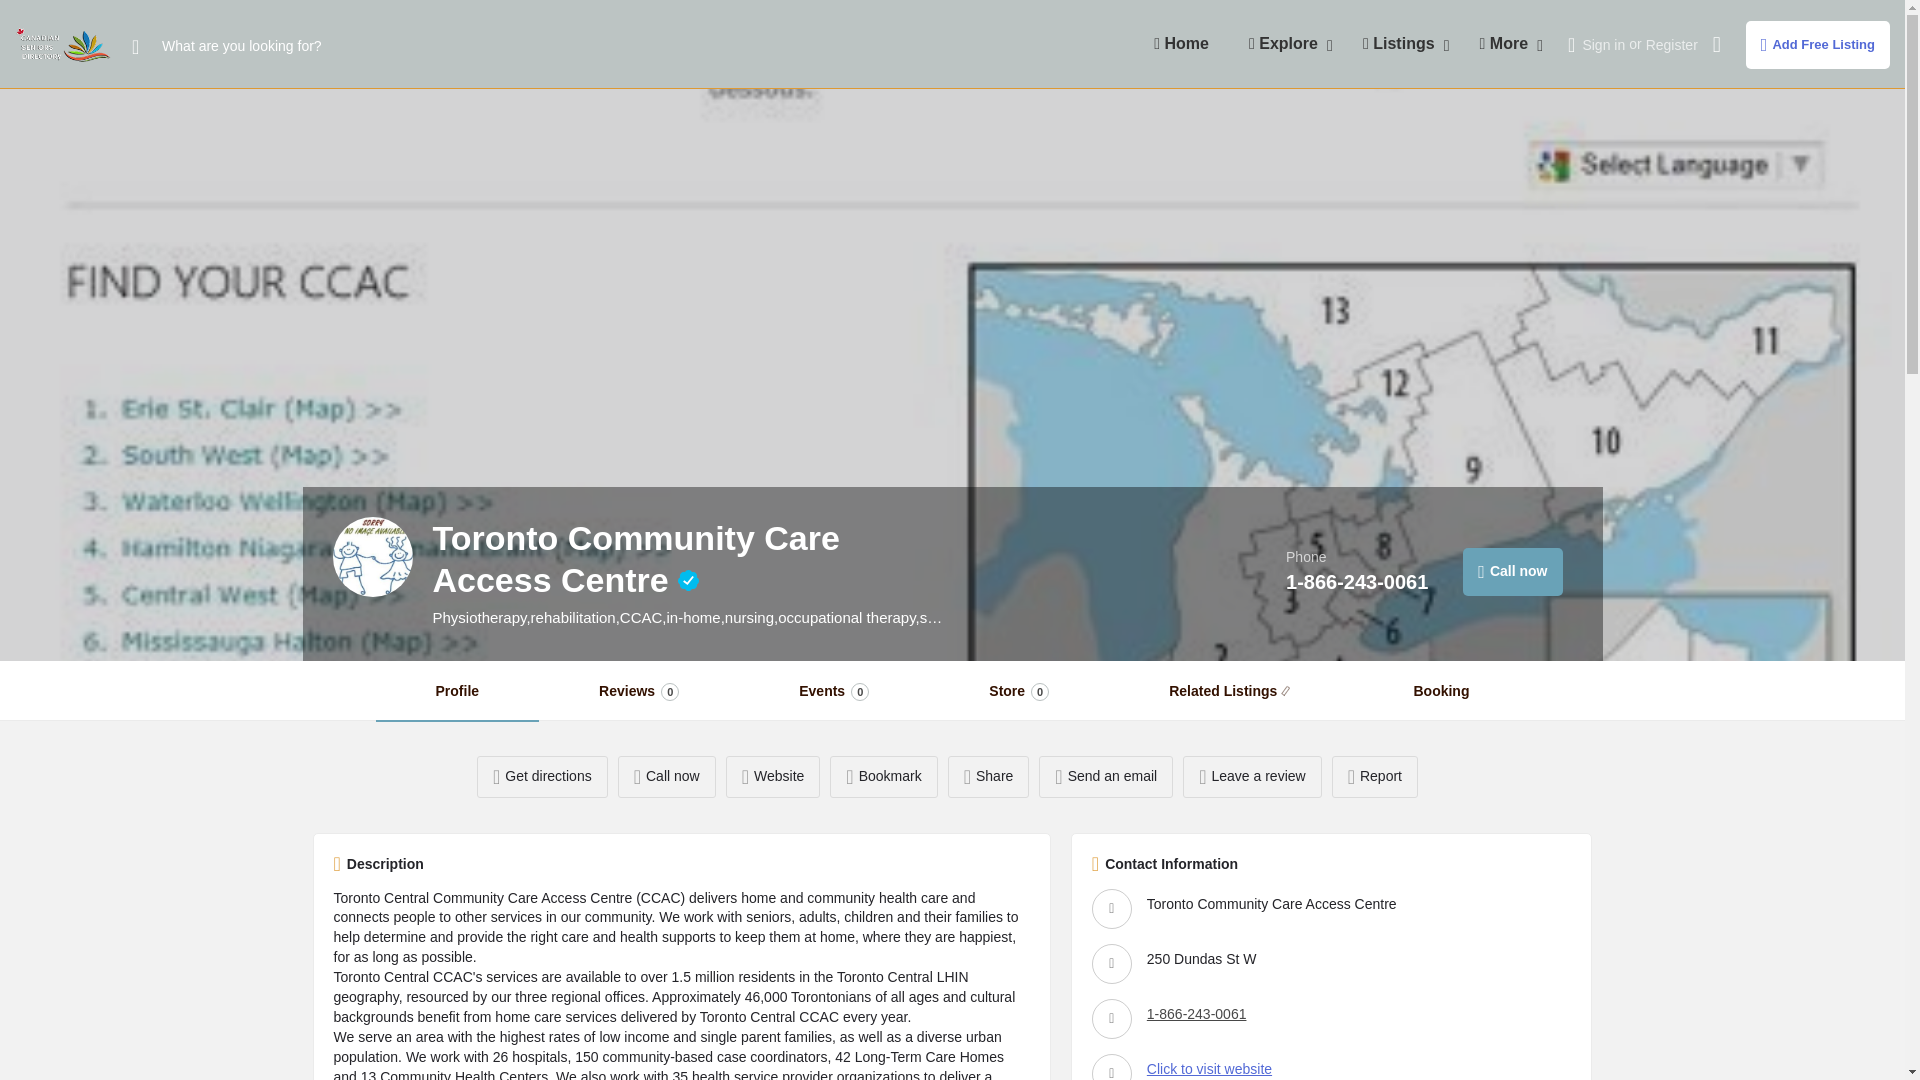  What do you see at coordinates (1181, 44) in the screenshot?
I see `Home` at bounding box center [1181, 44].